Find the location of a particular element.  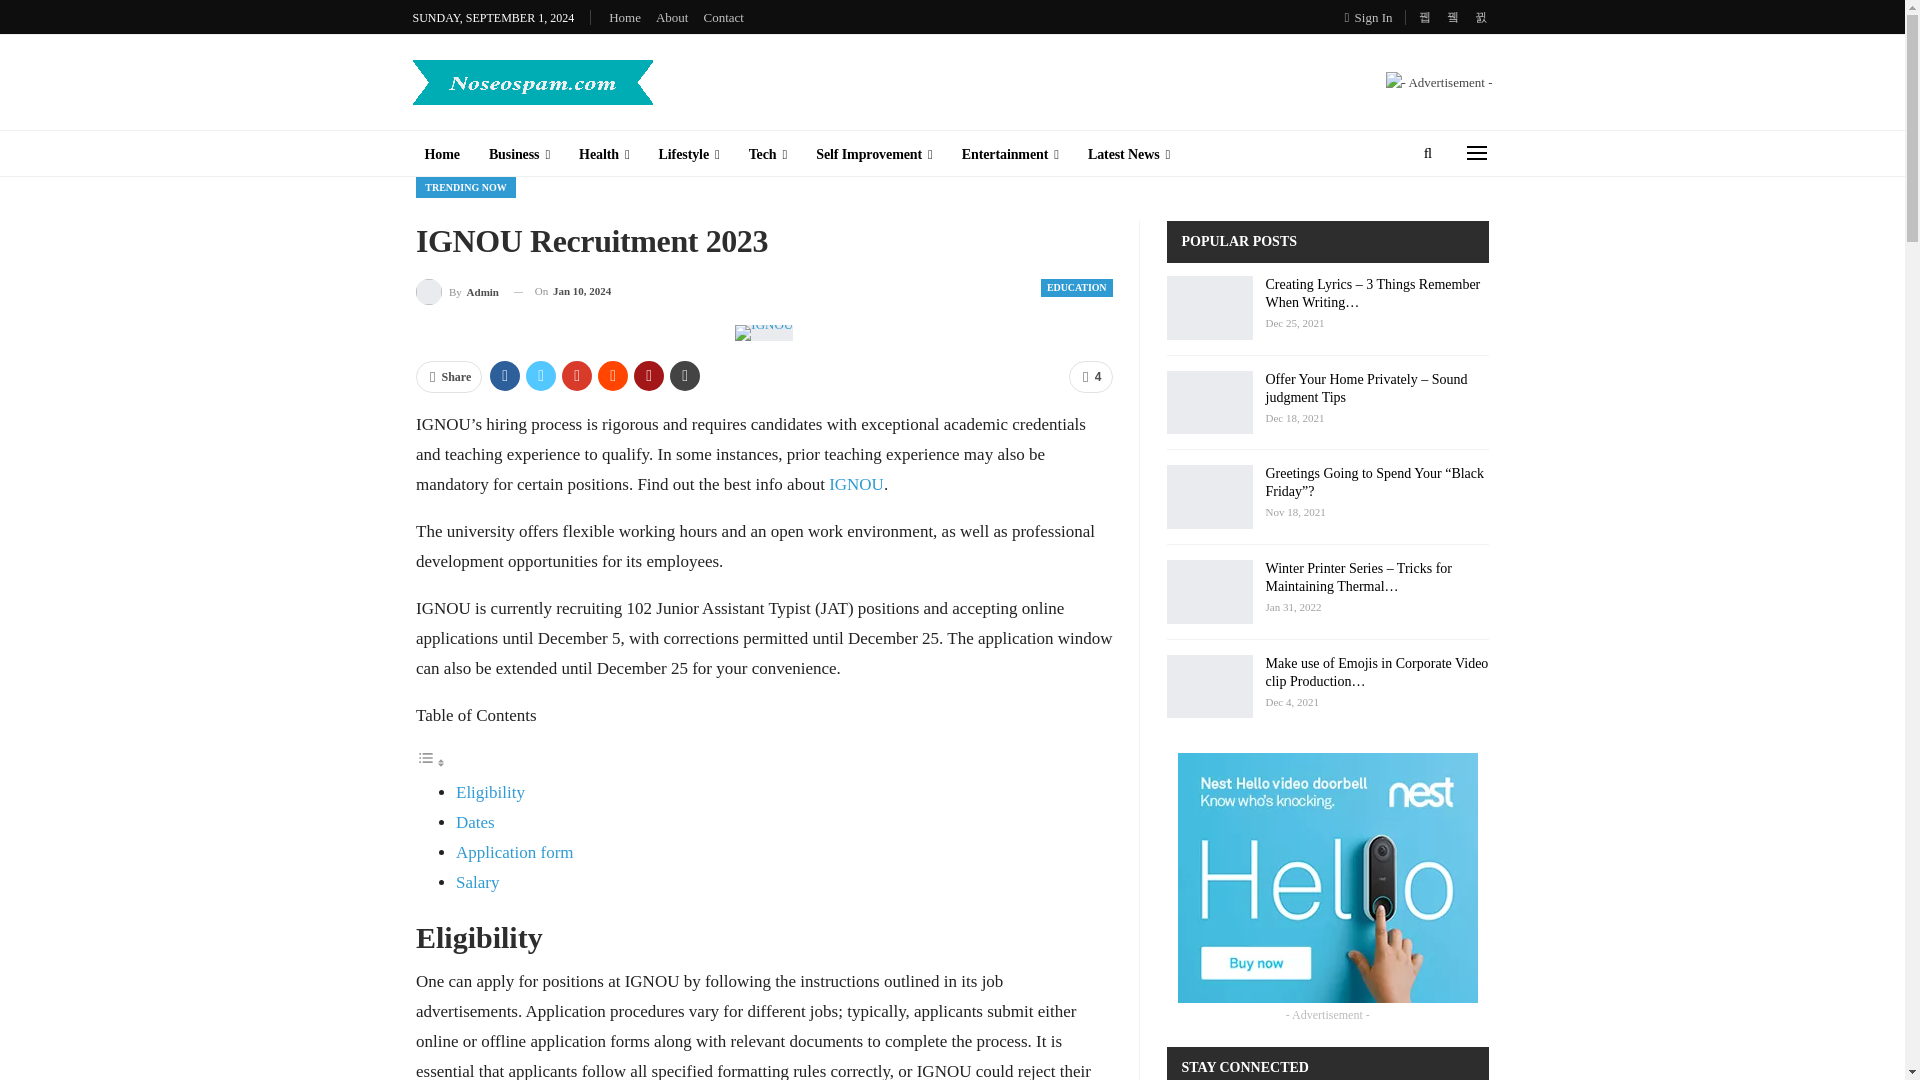

About is located at coordinates (672, 16).